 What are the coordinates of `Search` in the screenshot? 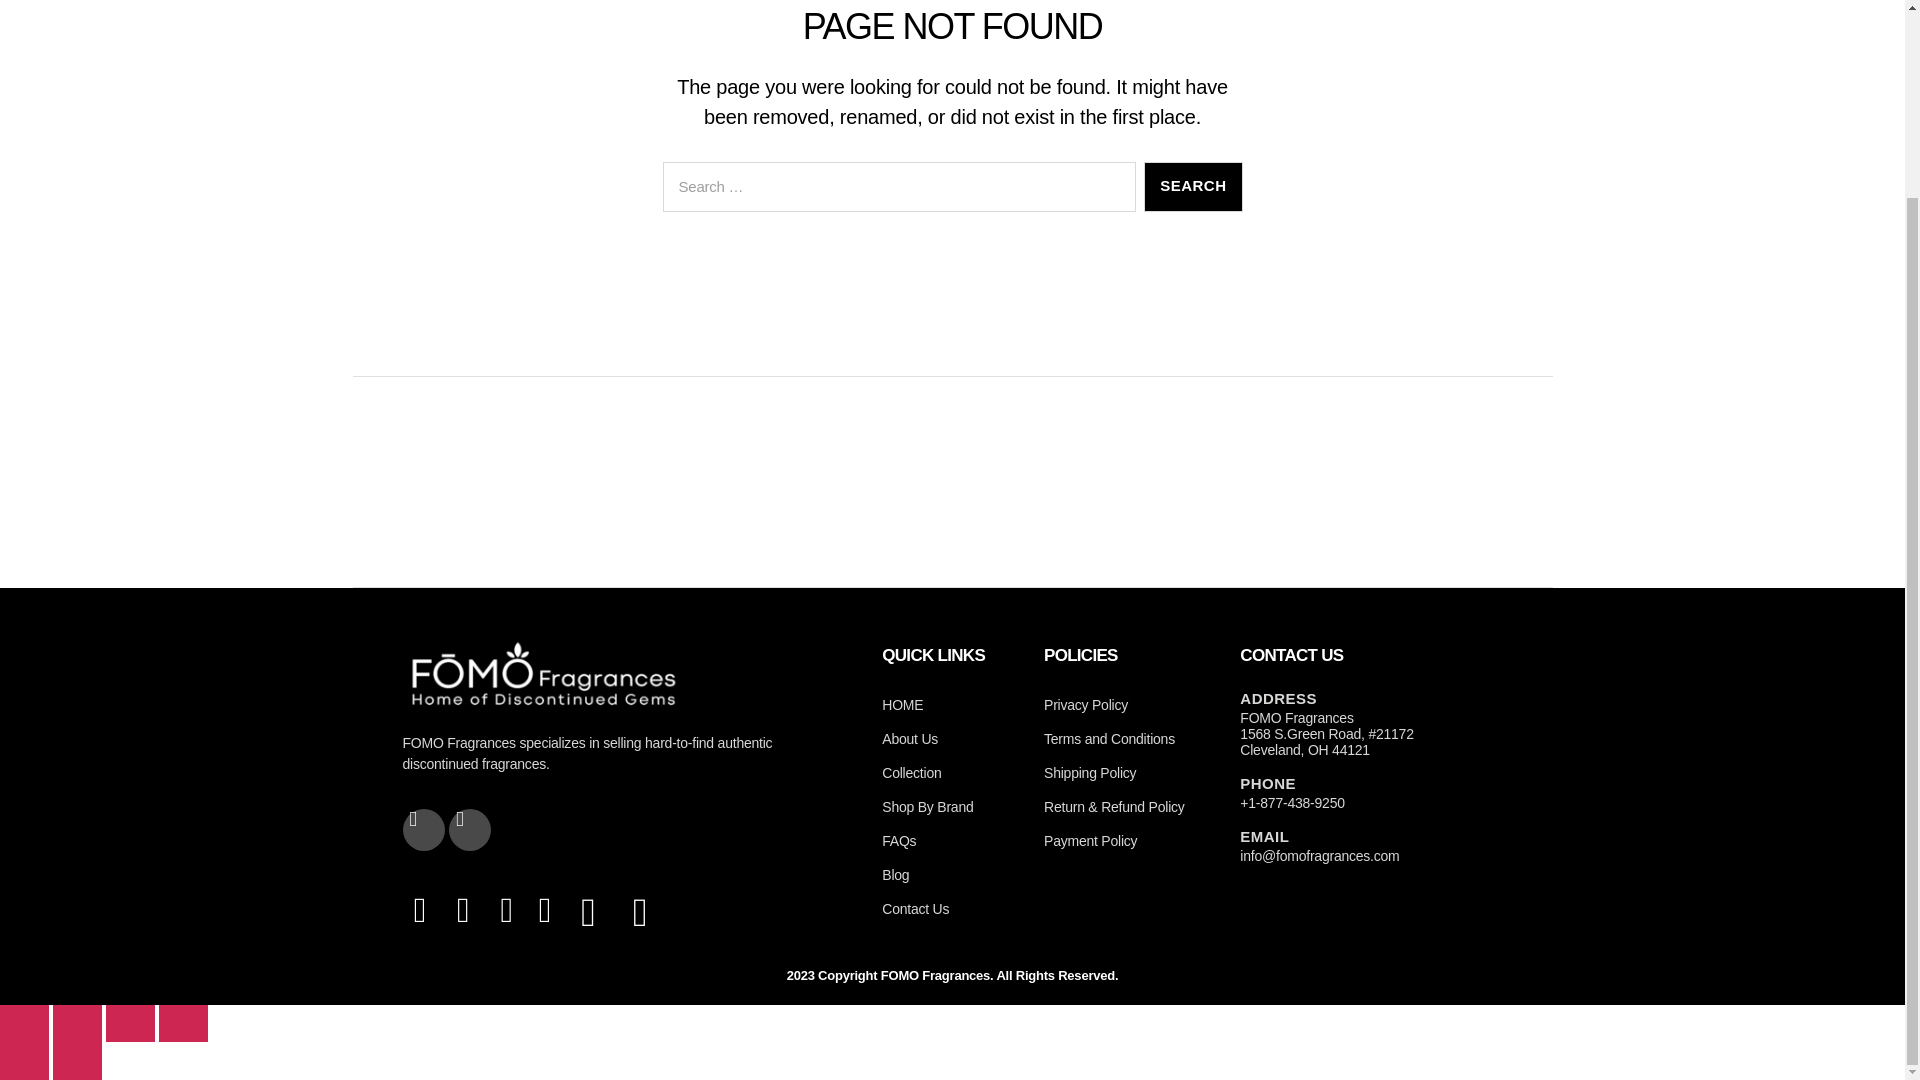 It's located at (1193, 186).